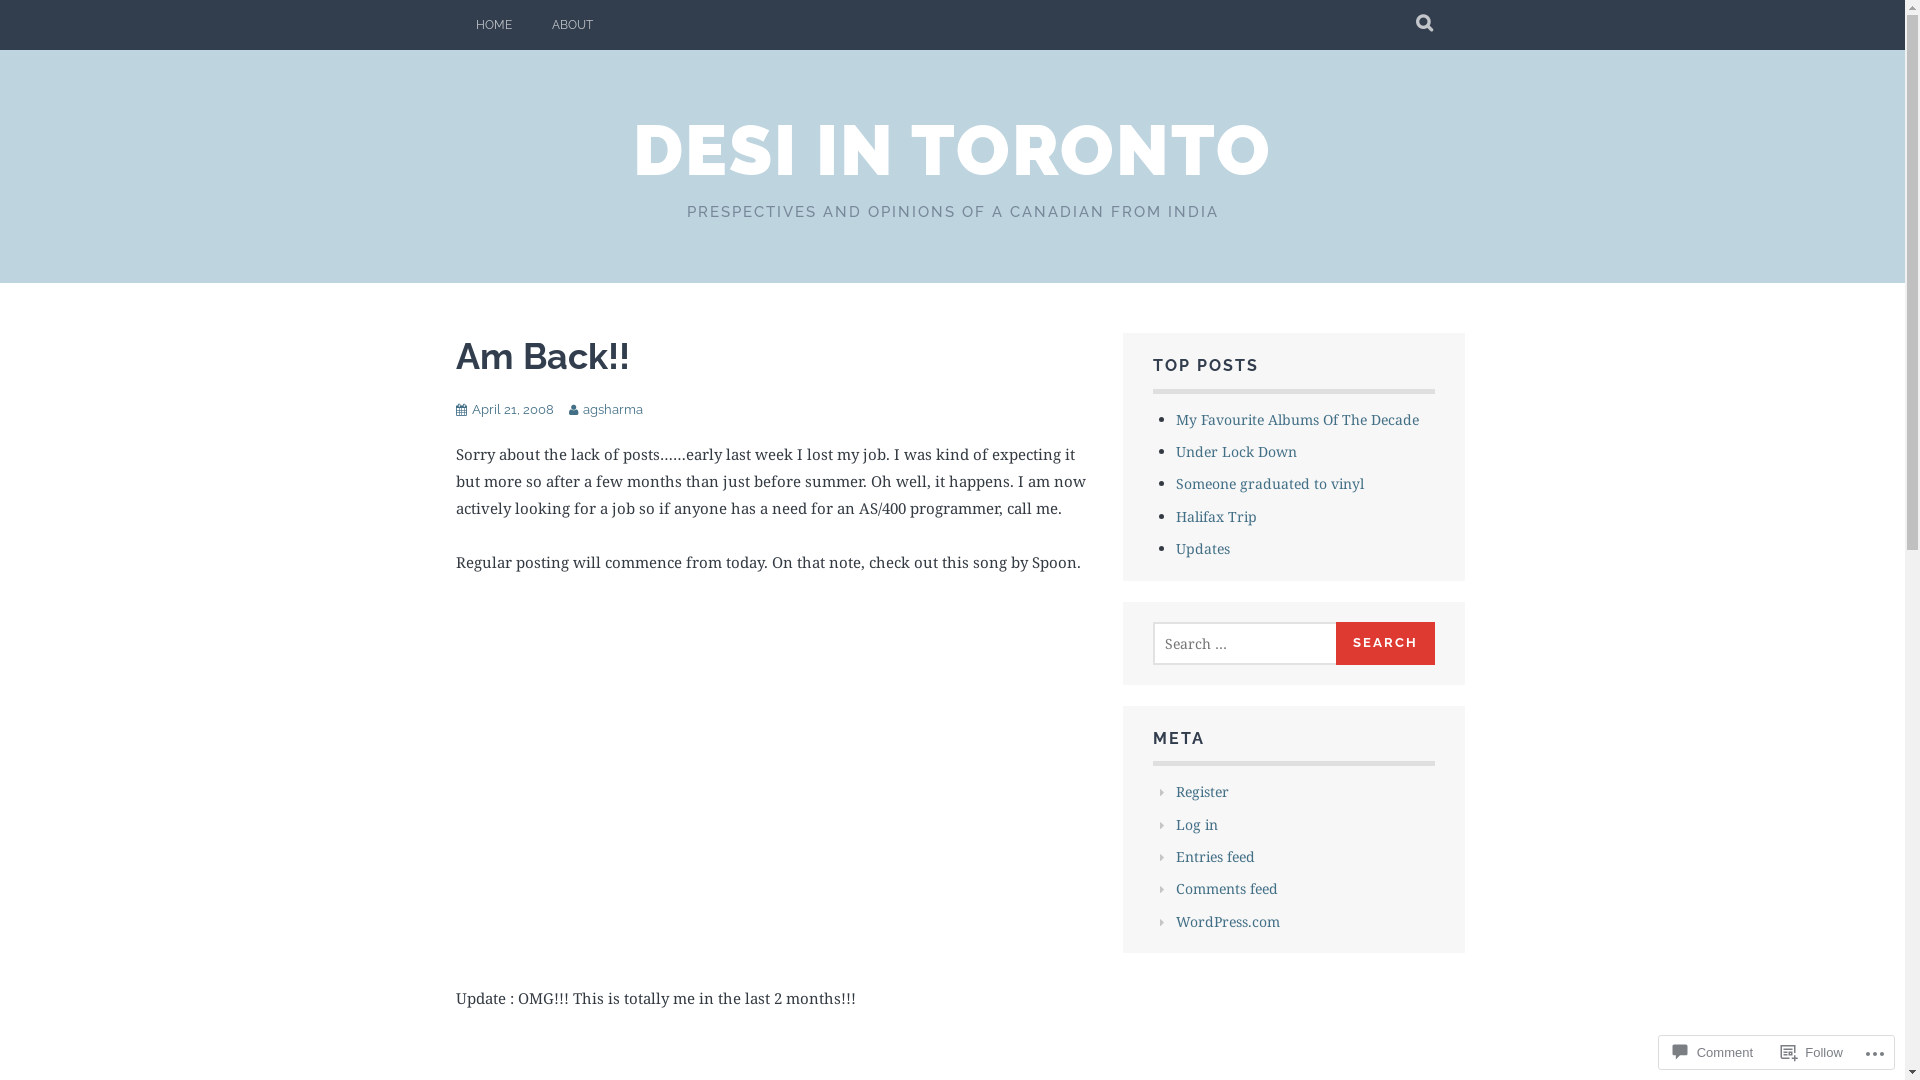  I want to click on Am Back!!, so click(543, 356).